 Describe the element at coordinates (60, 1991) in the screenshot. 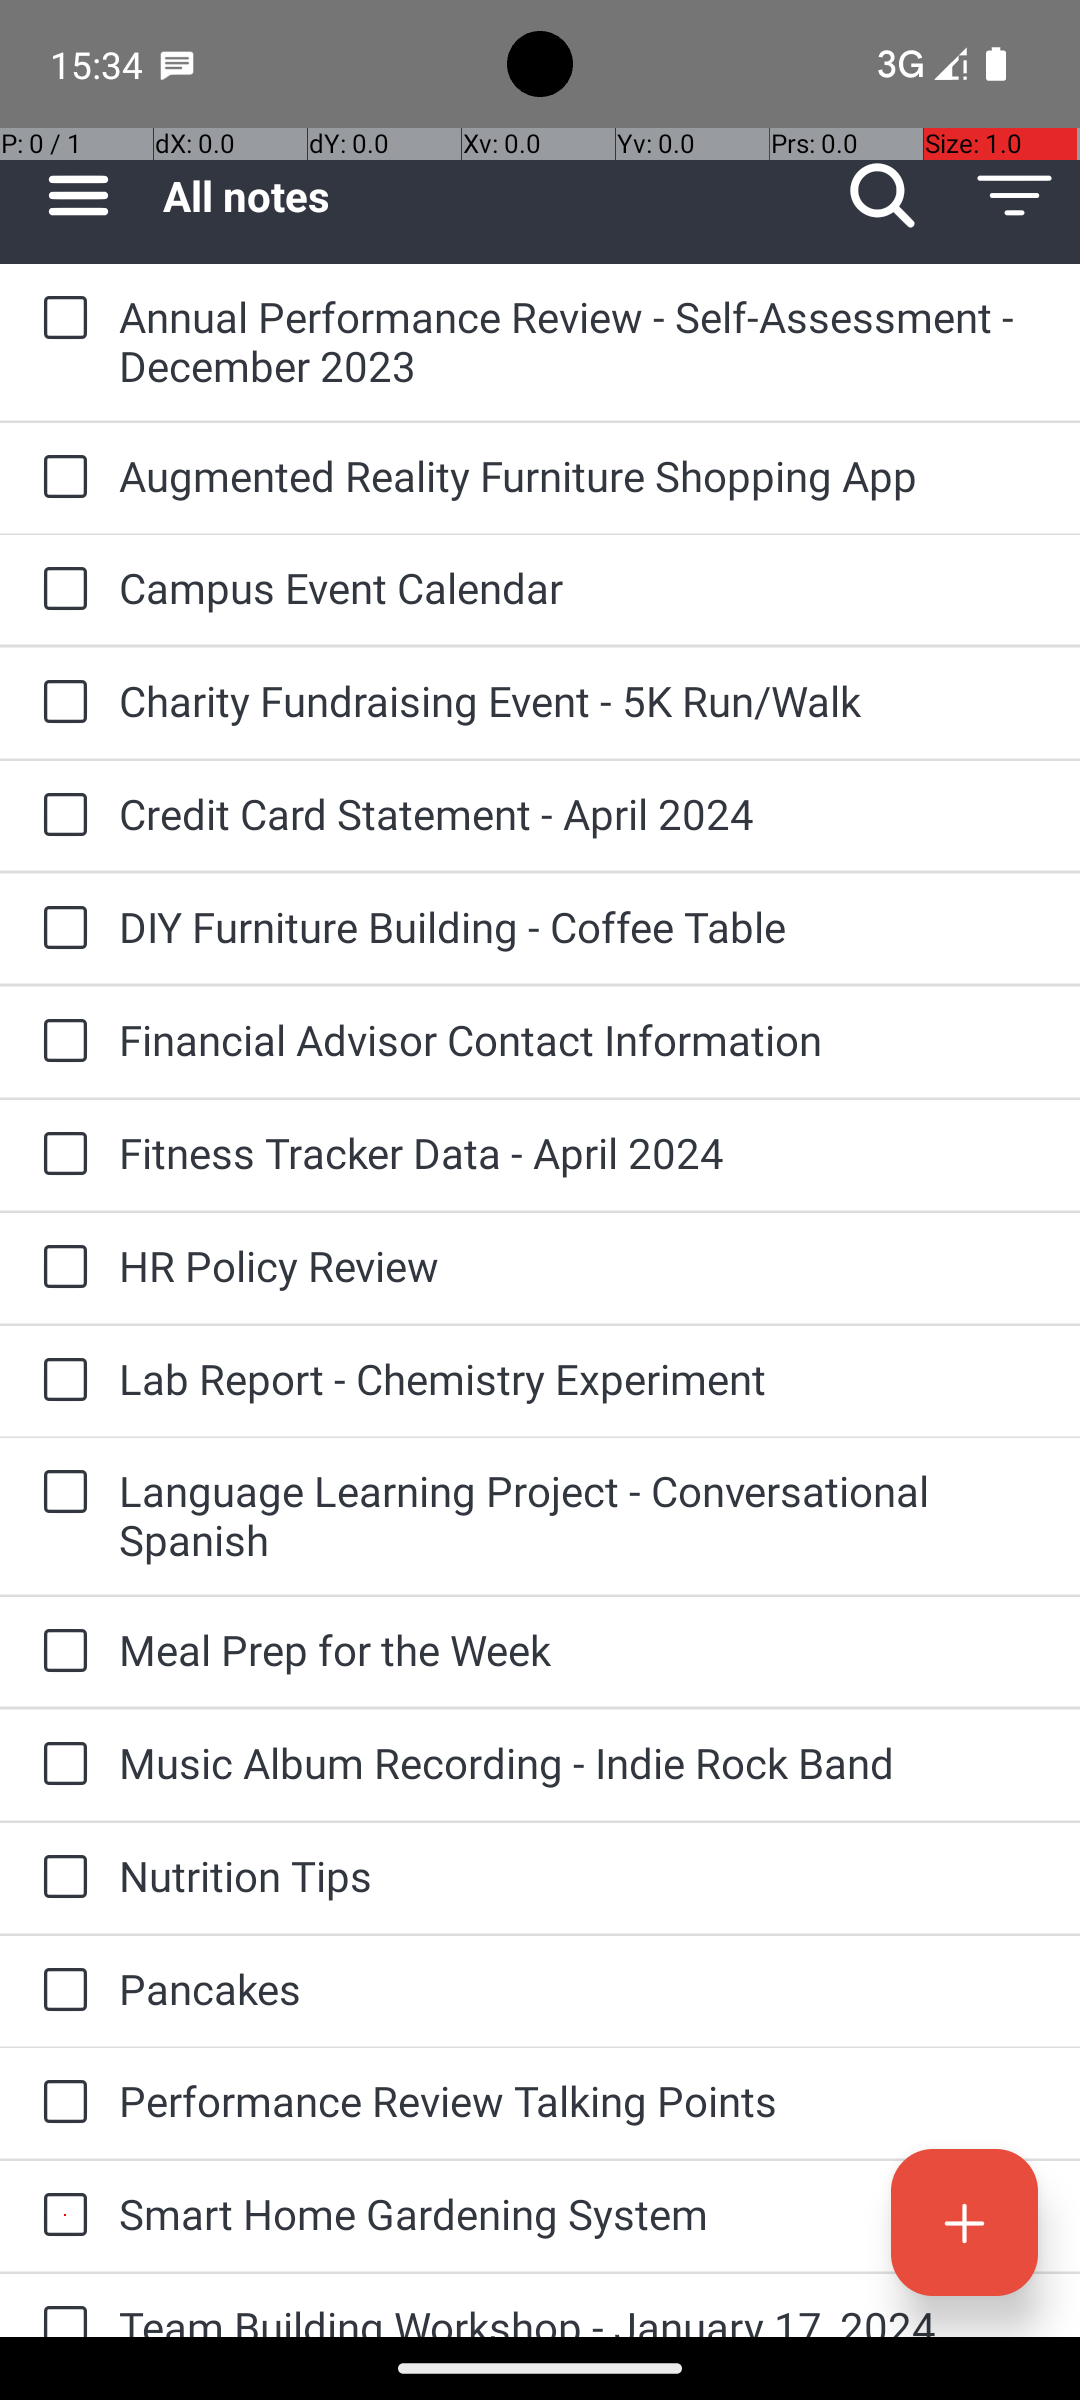

I see `to-do: Pancakes` at that location.